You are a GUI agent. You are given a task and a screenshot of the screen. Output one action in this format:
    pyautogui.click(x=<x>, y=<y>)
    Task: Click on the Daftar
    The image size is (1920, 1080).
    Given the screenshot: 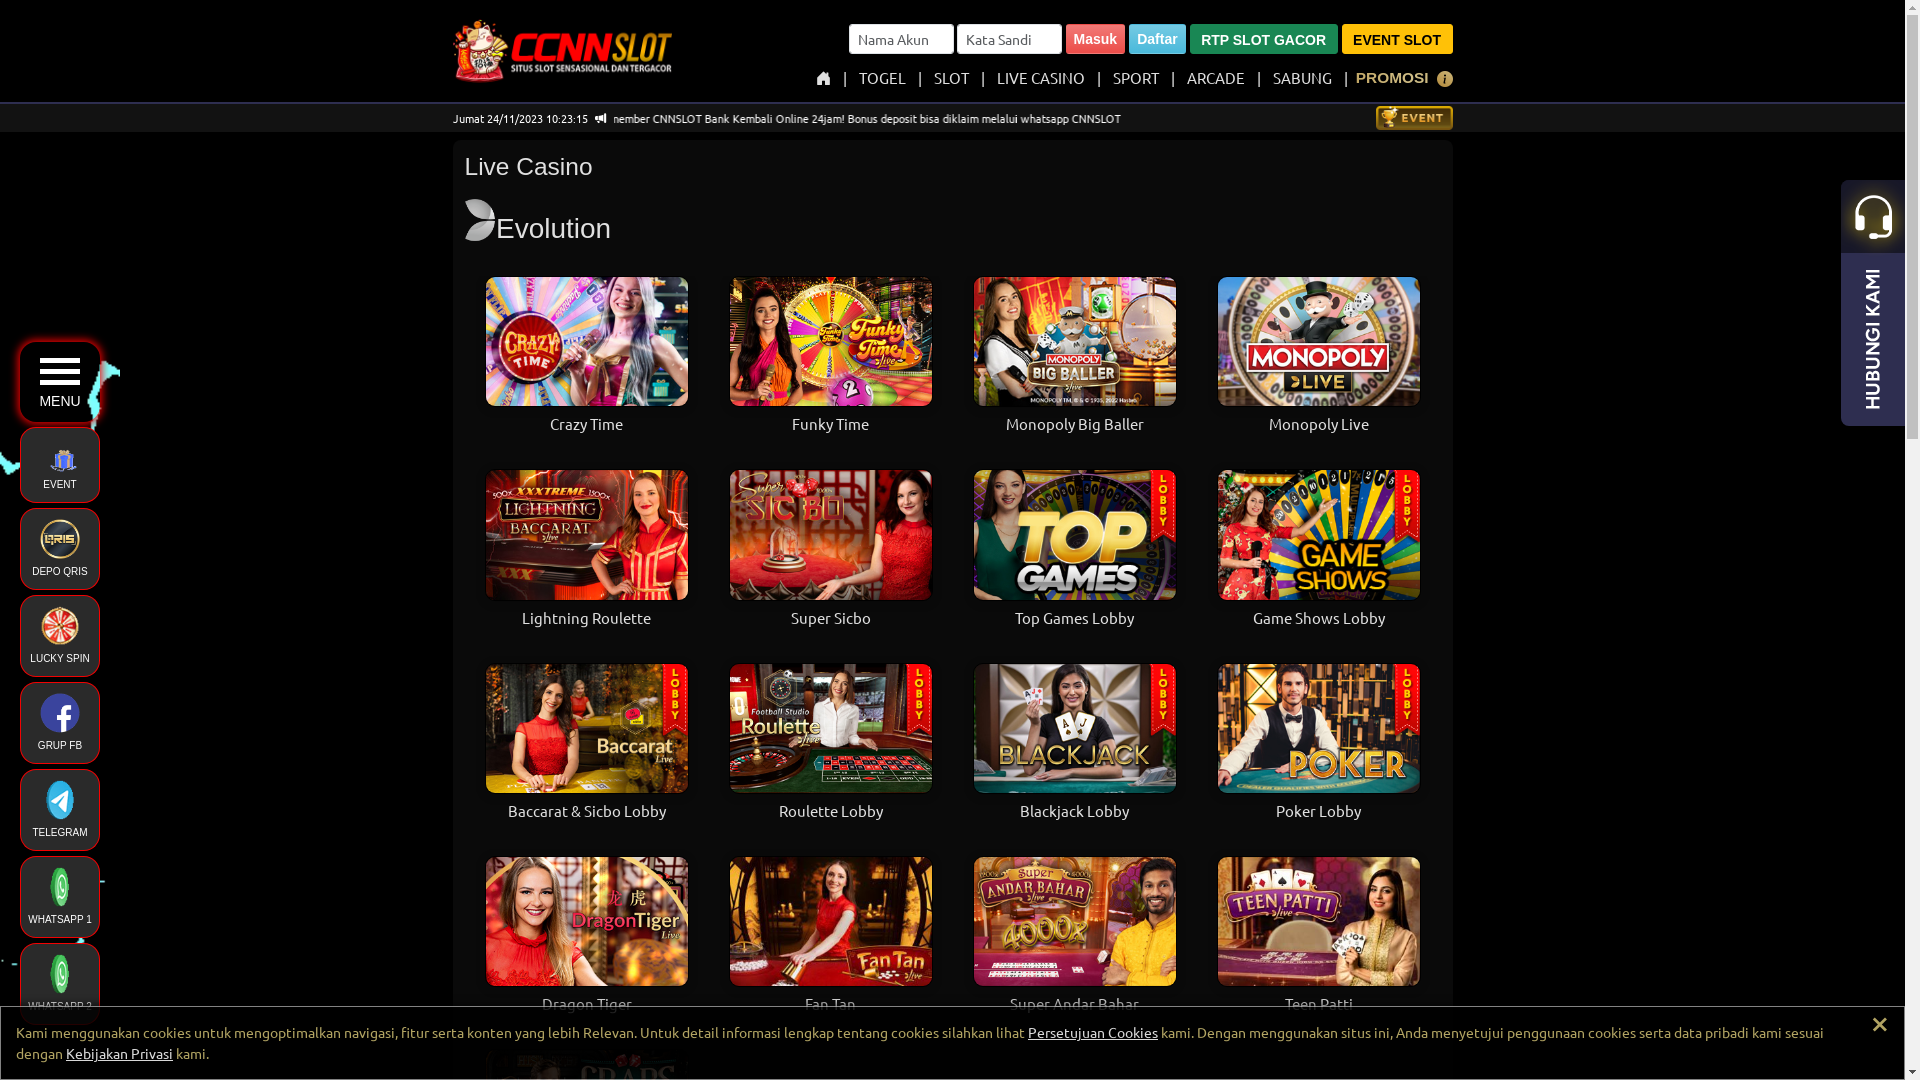 What is the action you would take?
    pyautogui.click(x=1157, y=39)
    